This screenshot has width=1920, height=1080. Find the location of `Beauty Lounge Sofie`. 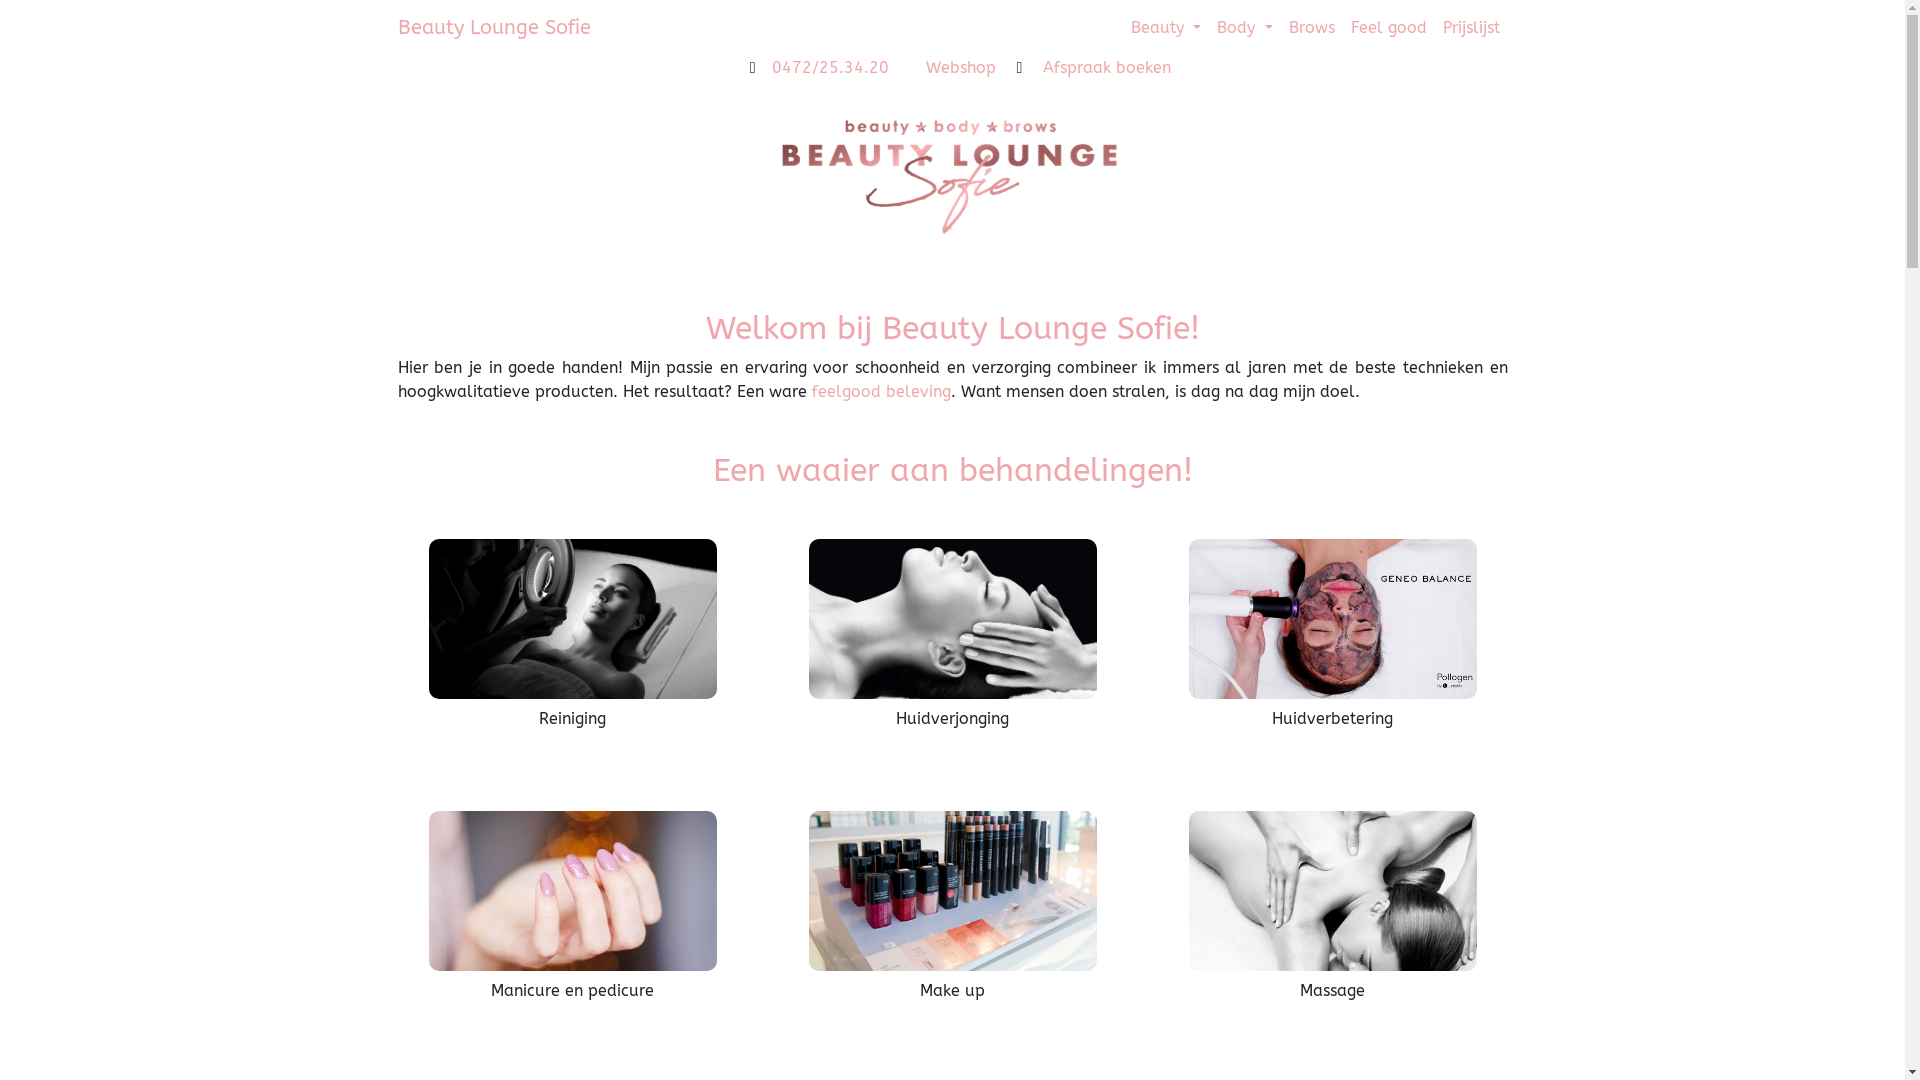

Beauty Lounge Sofie is located at coordinates (494, 28).